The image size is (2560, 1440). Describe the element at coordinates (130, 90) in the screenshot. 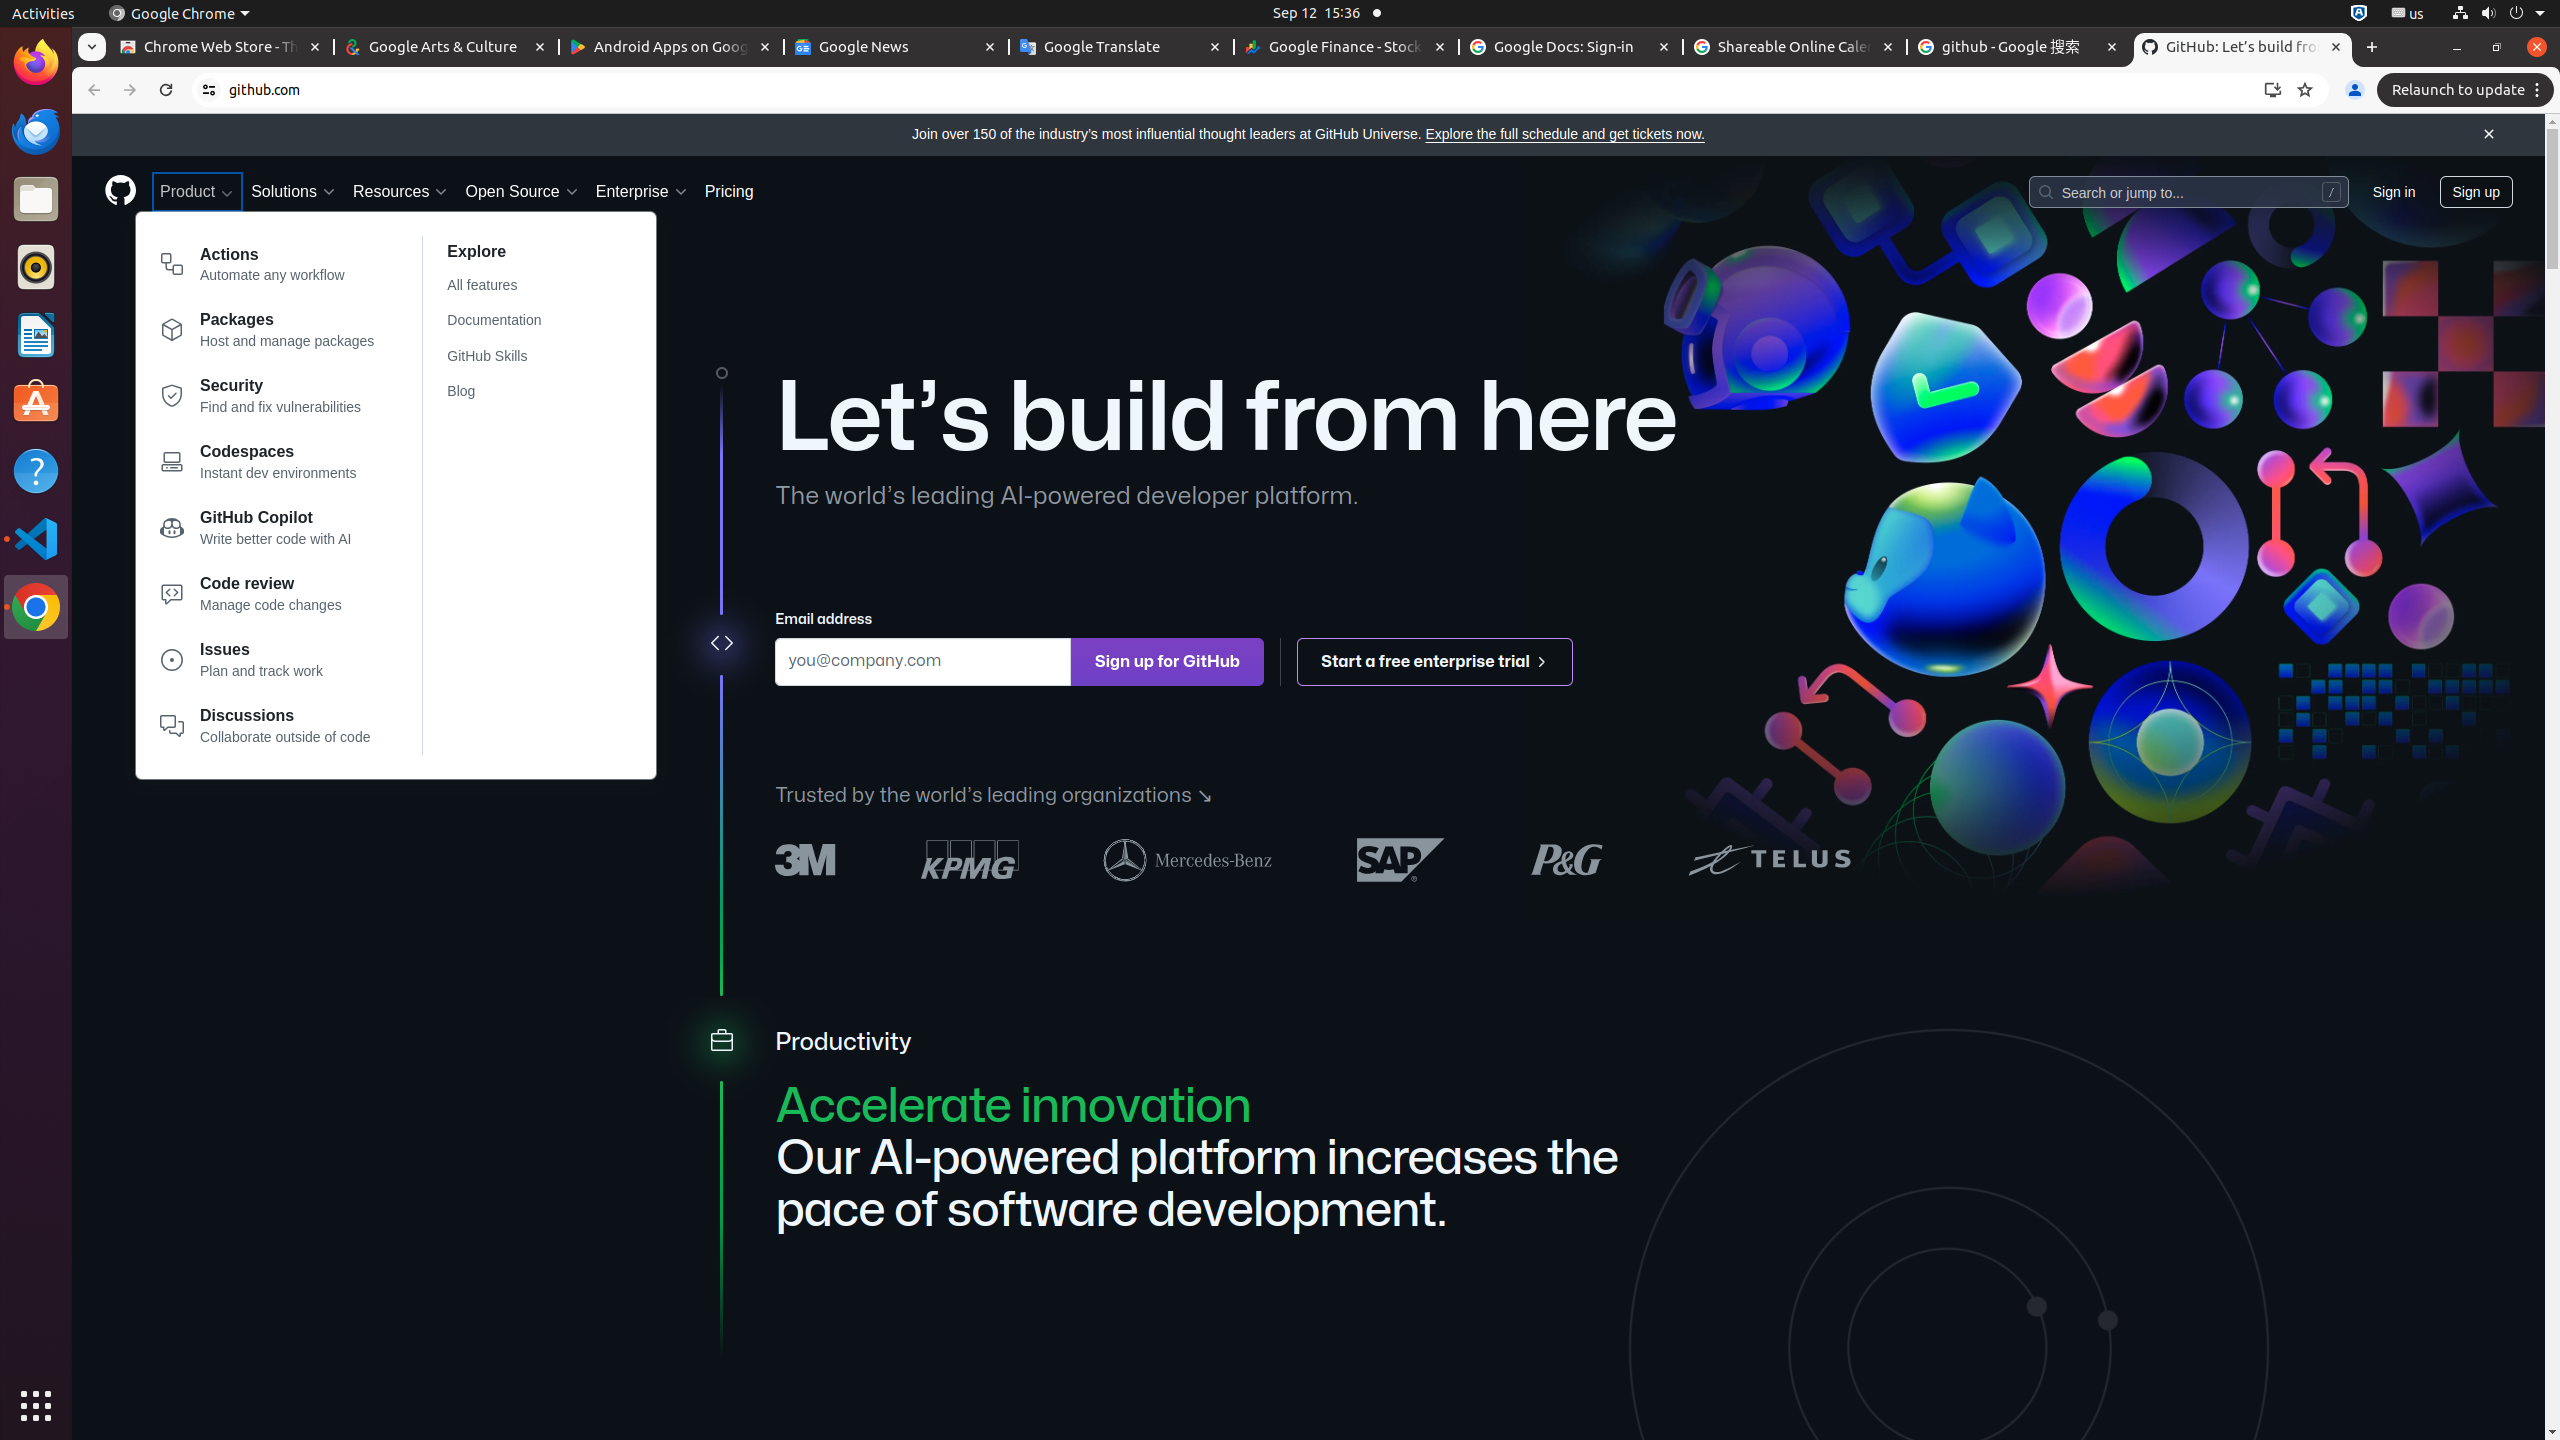

I see `Forward` at that location.